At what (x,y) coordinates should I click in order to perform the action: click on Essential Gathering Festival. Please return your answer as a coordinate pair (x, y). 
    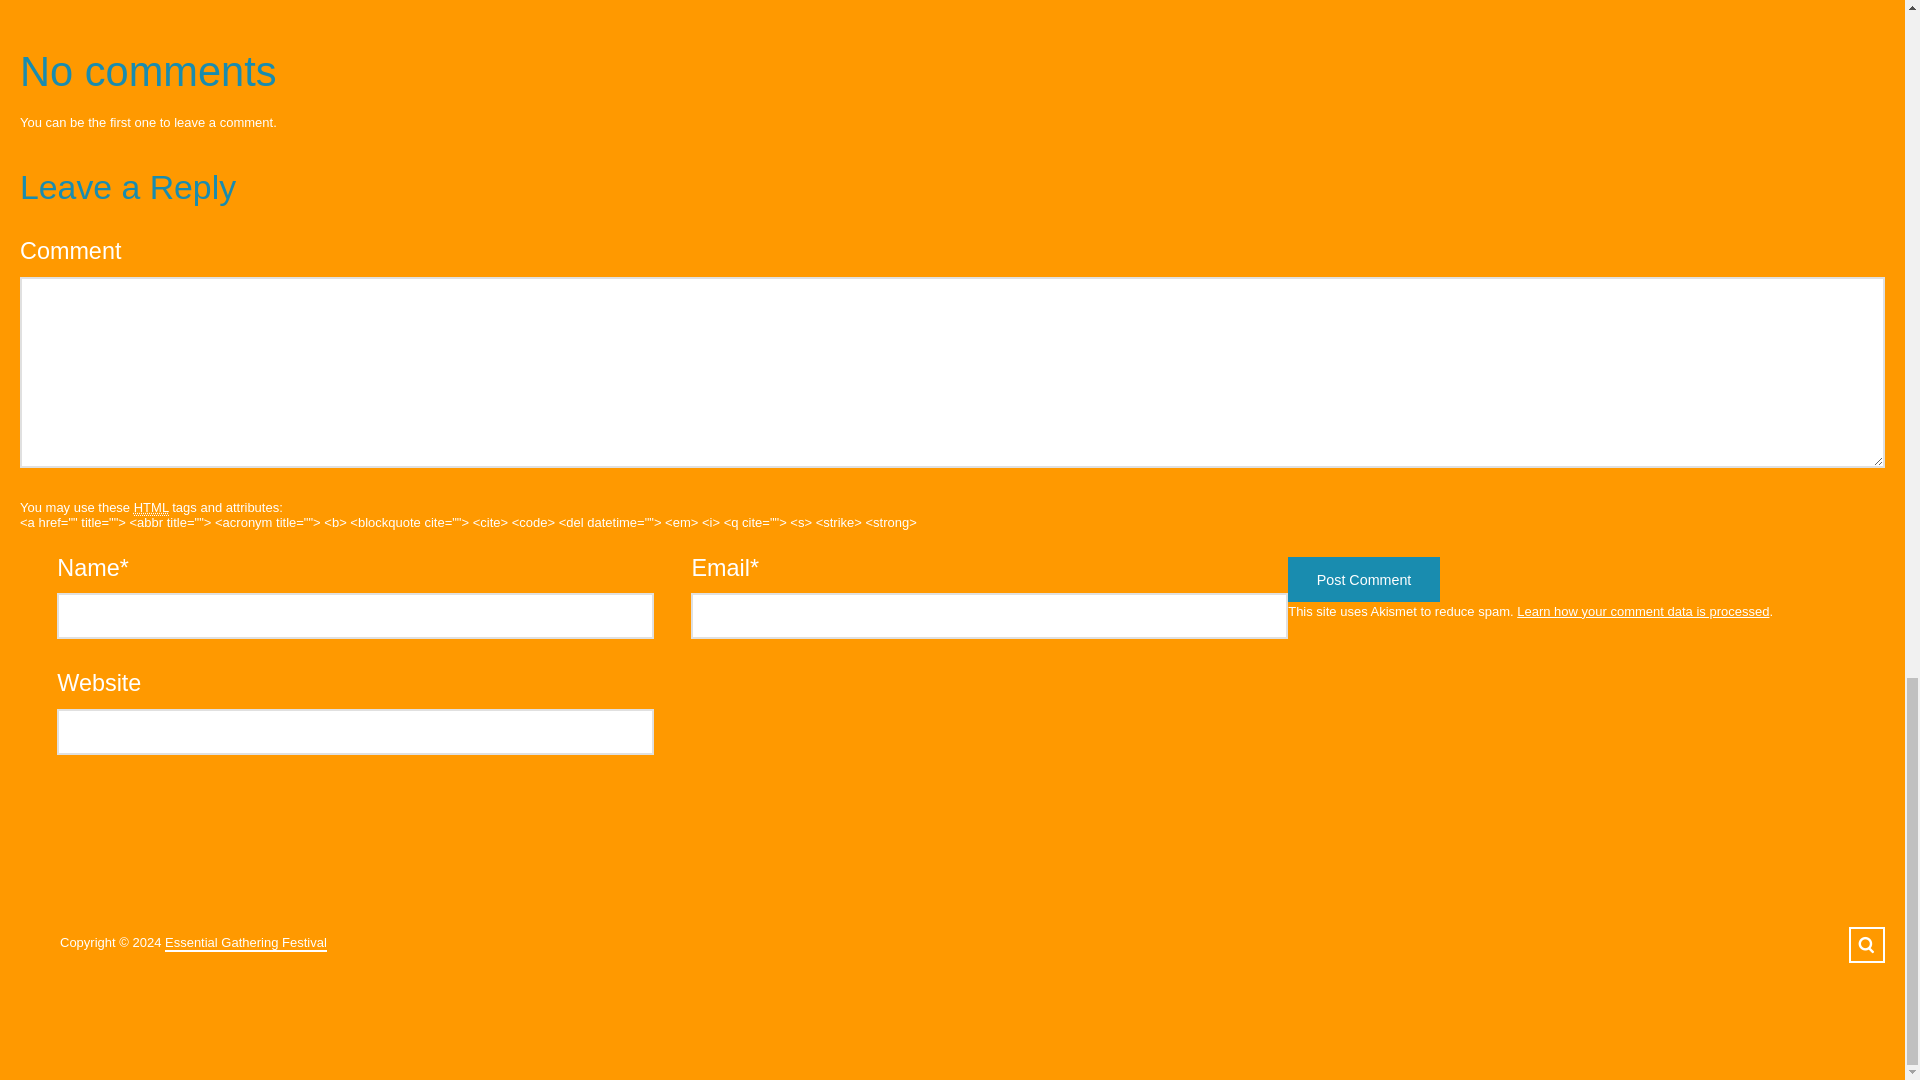
    Looking at the image, I should click on (246, 942).